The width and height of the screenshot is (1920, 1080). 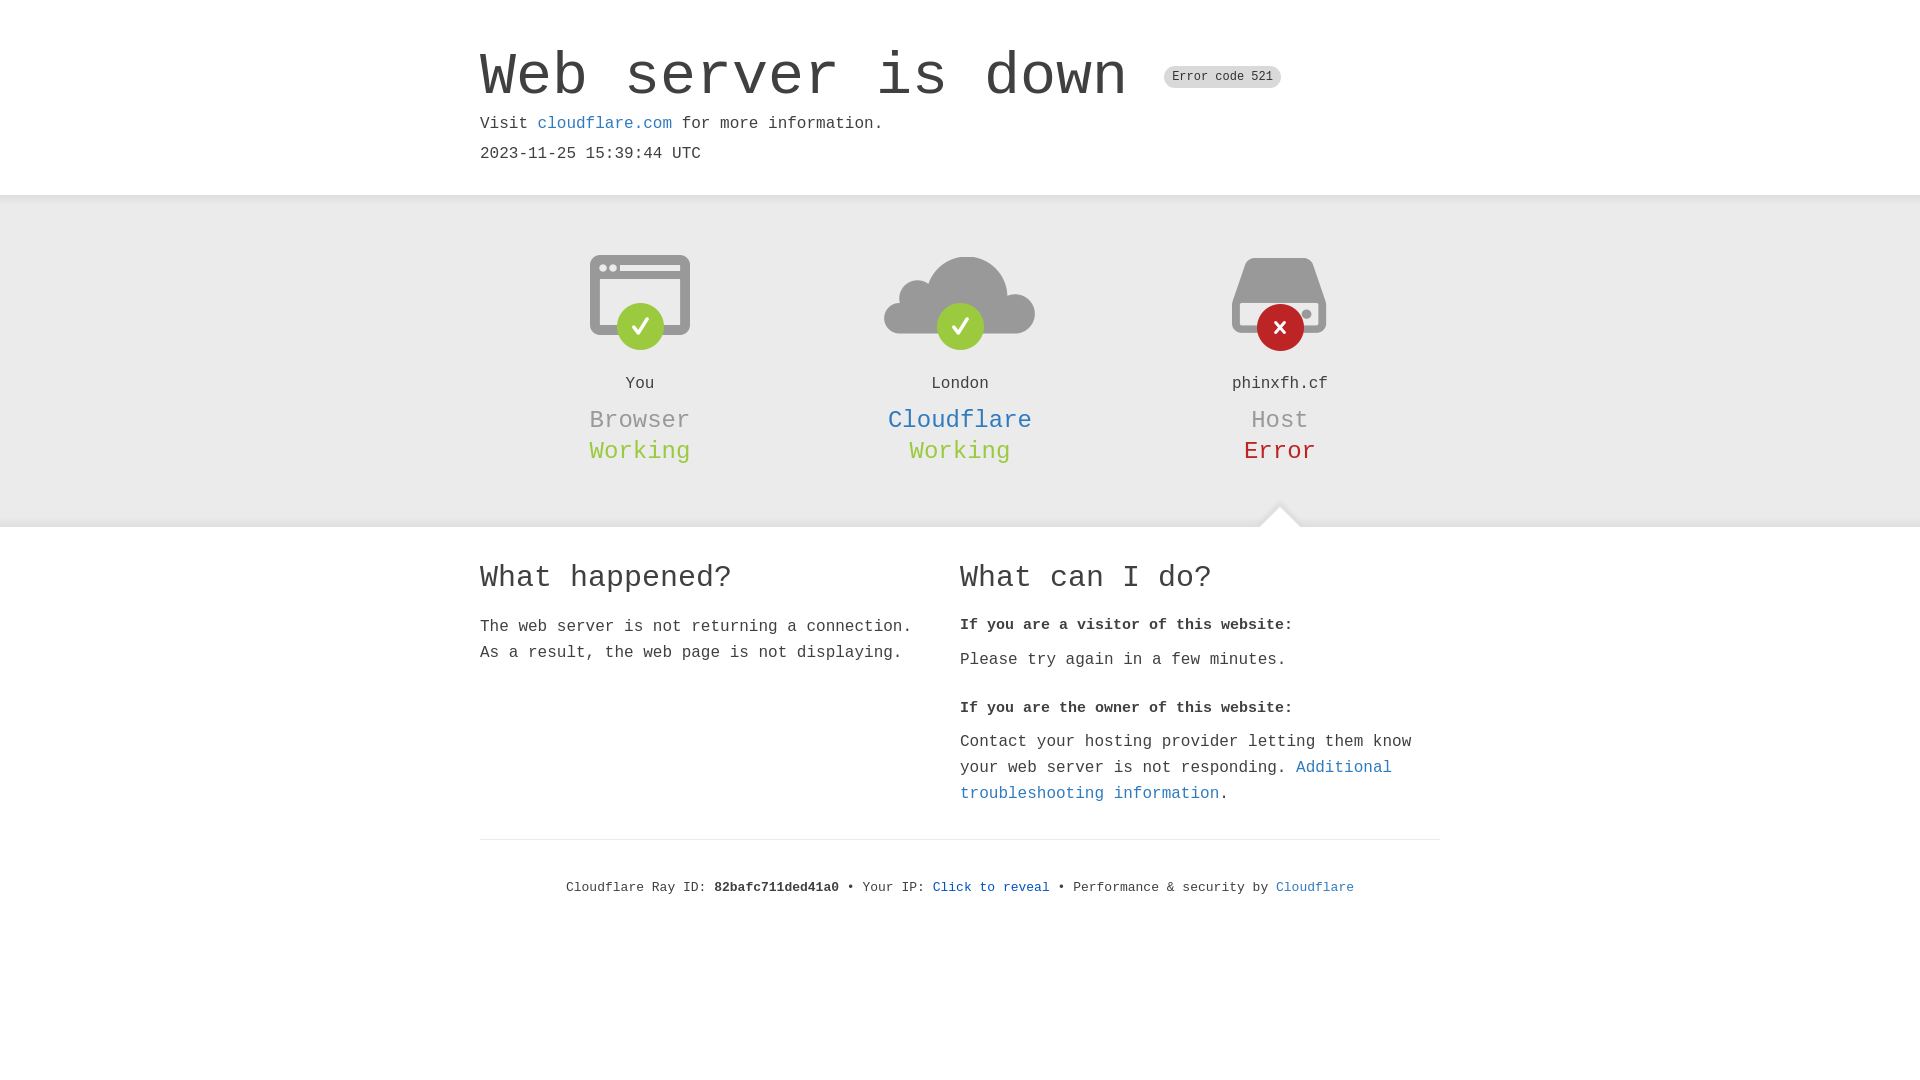 What do you see at coordinates (1176, 780) in the screenshot?
I see `Additional troubleshooting information` at bounding box center [1176, 780].